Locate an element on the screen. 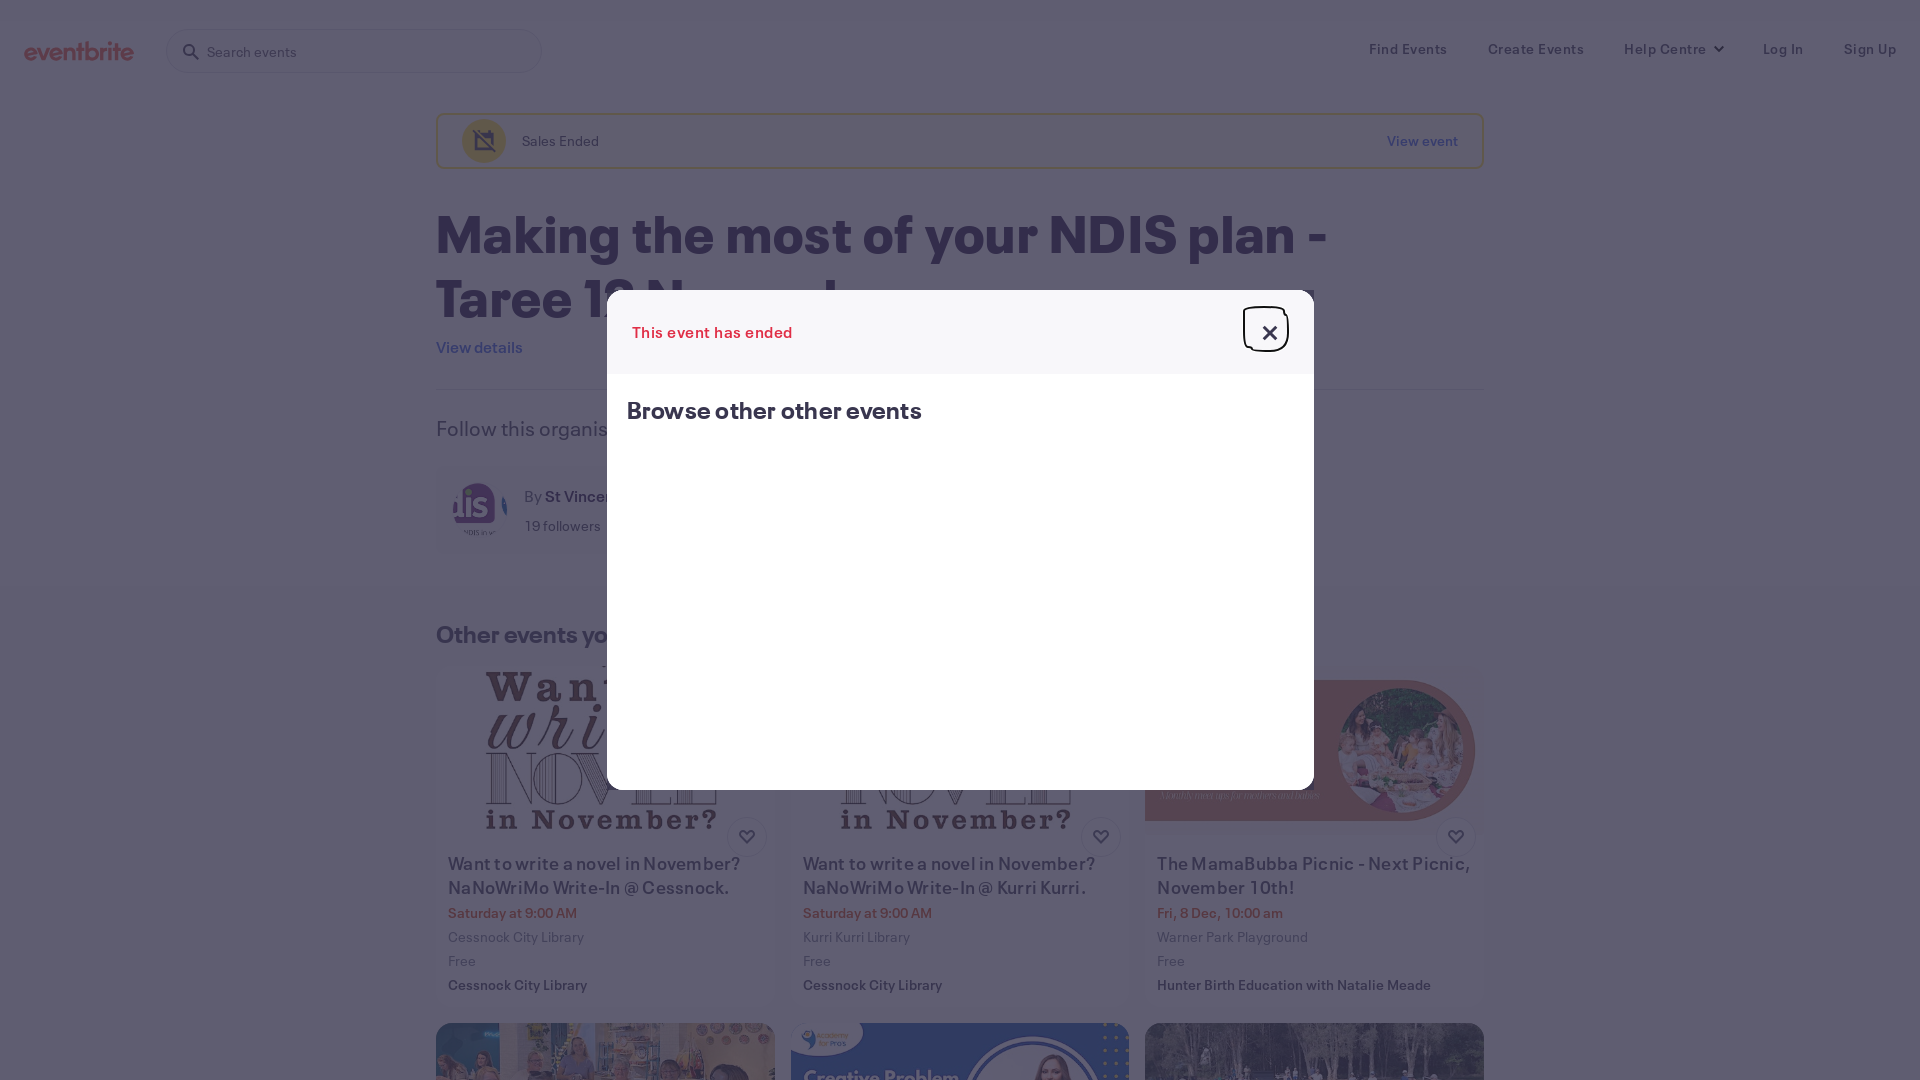 This screenshot has width=1920, height=1080. The MamaBubba Picnic - Next Picnic, November 10th! is located at coordinates (1316, 875).